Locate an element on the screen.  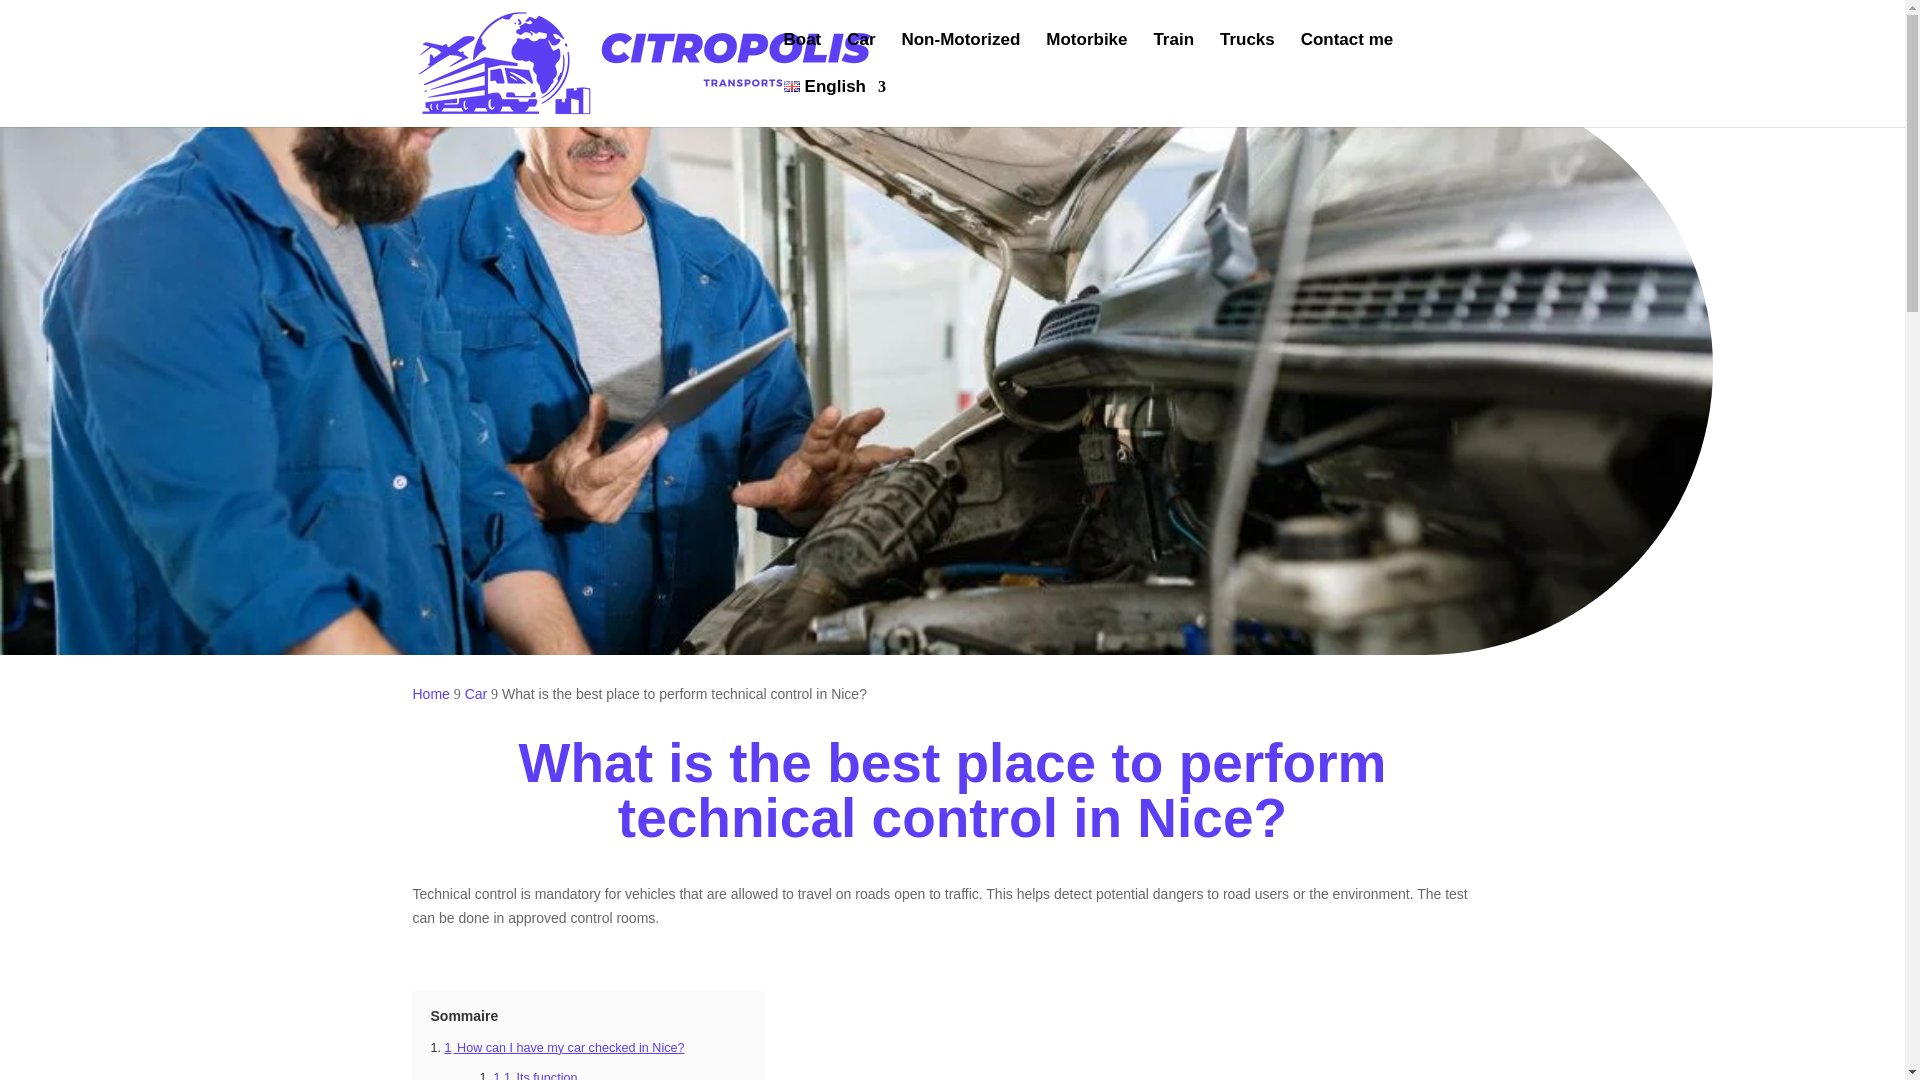
1.1 Its function is located at coordinates (535, 1076).